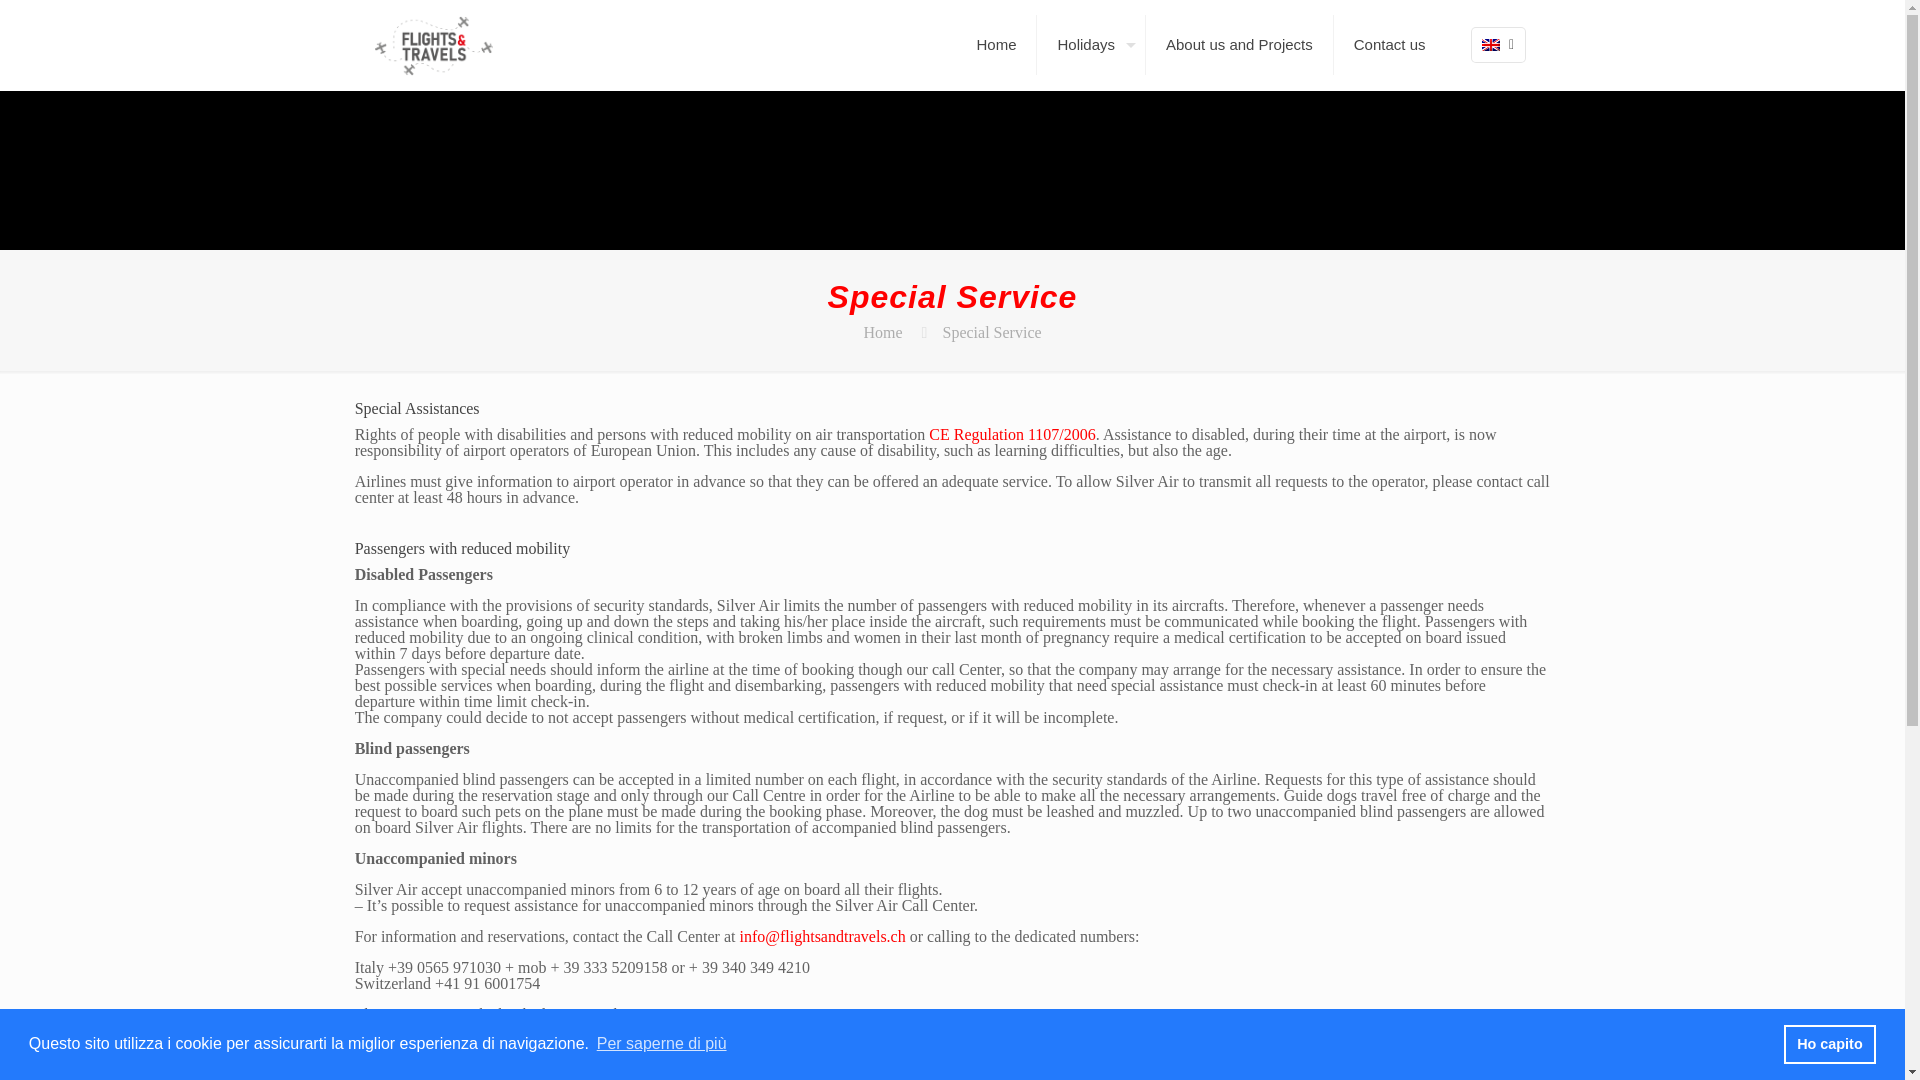 This screenshot has height=1080, width=1920. I want to click on Home, so click(882, 332).